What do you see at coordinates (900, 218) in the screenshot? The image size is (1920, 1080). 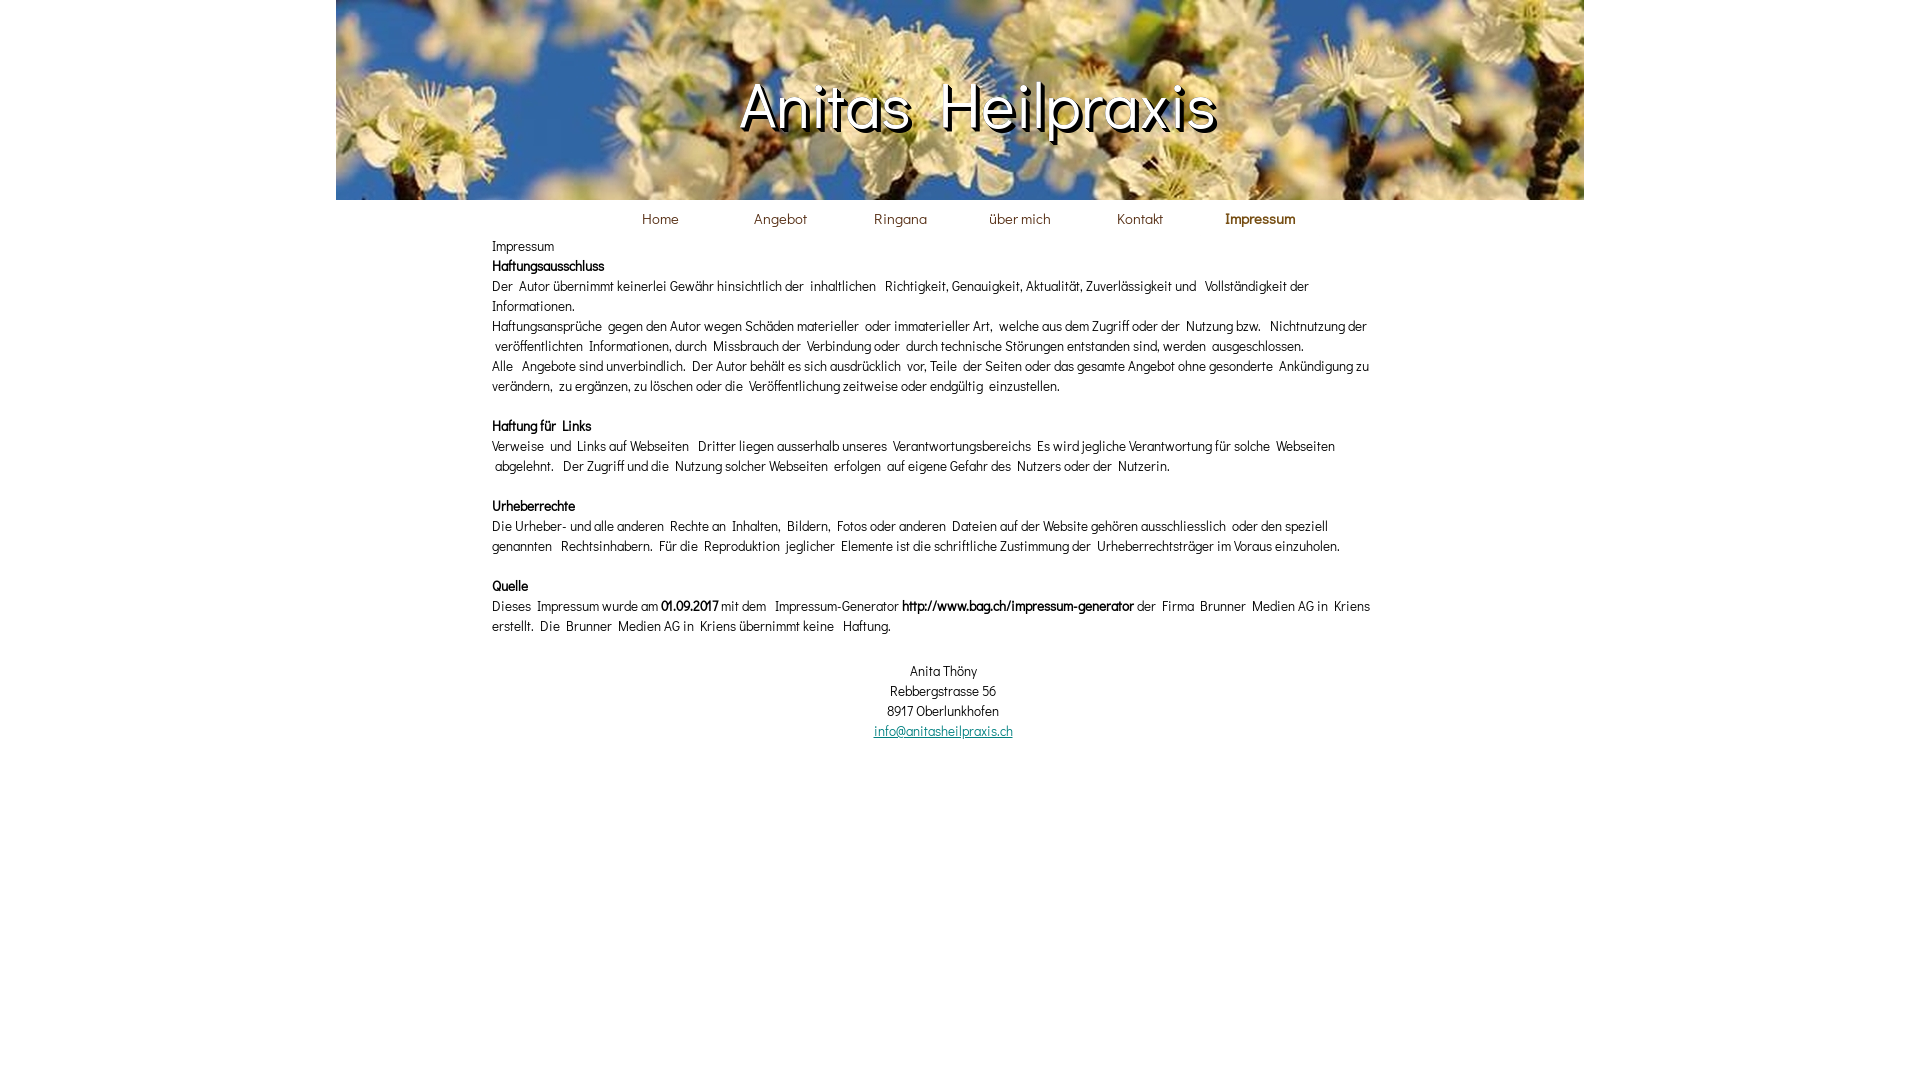 I see `Ringana` at bounding box center [900, 218].